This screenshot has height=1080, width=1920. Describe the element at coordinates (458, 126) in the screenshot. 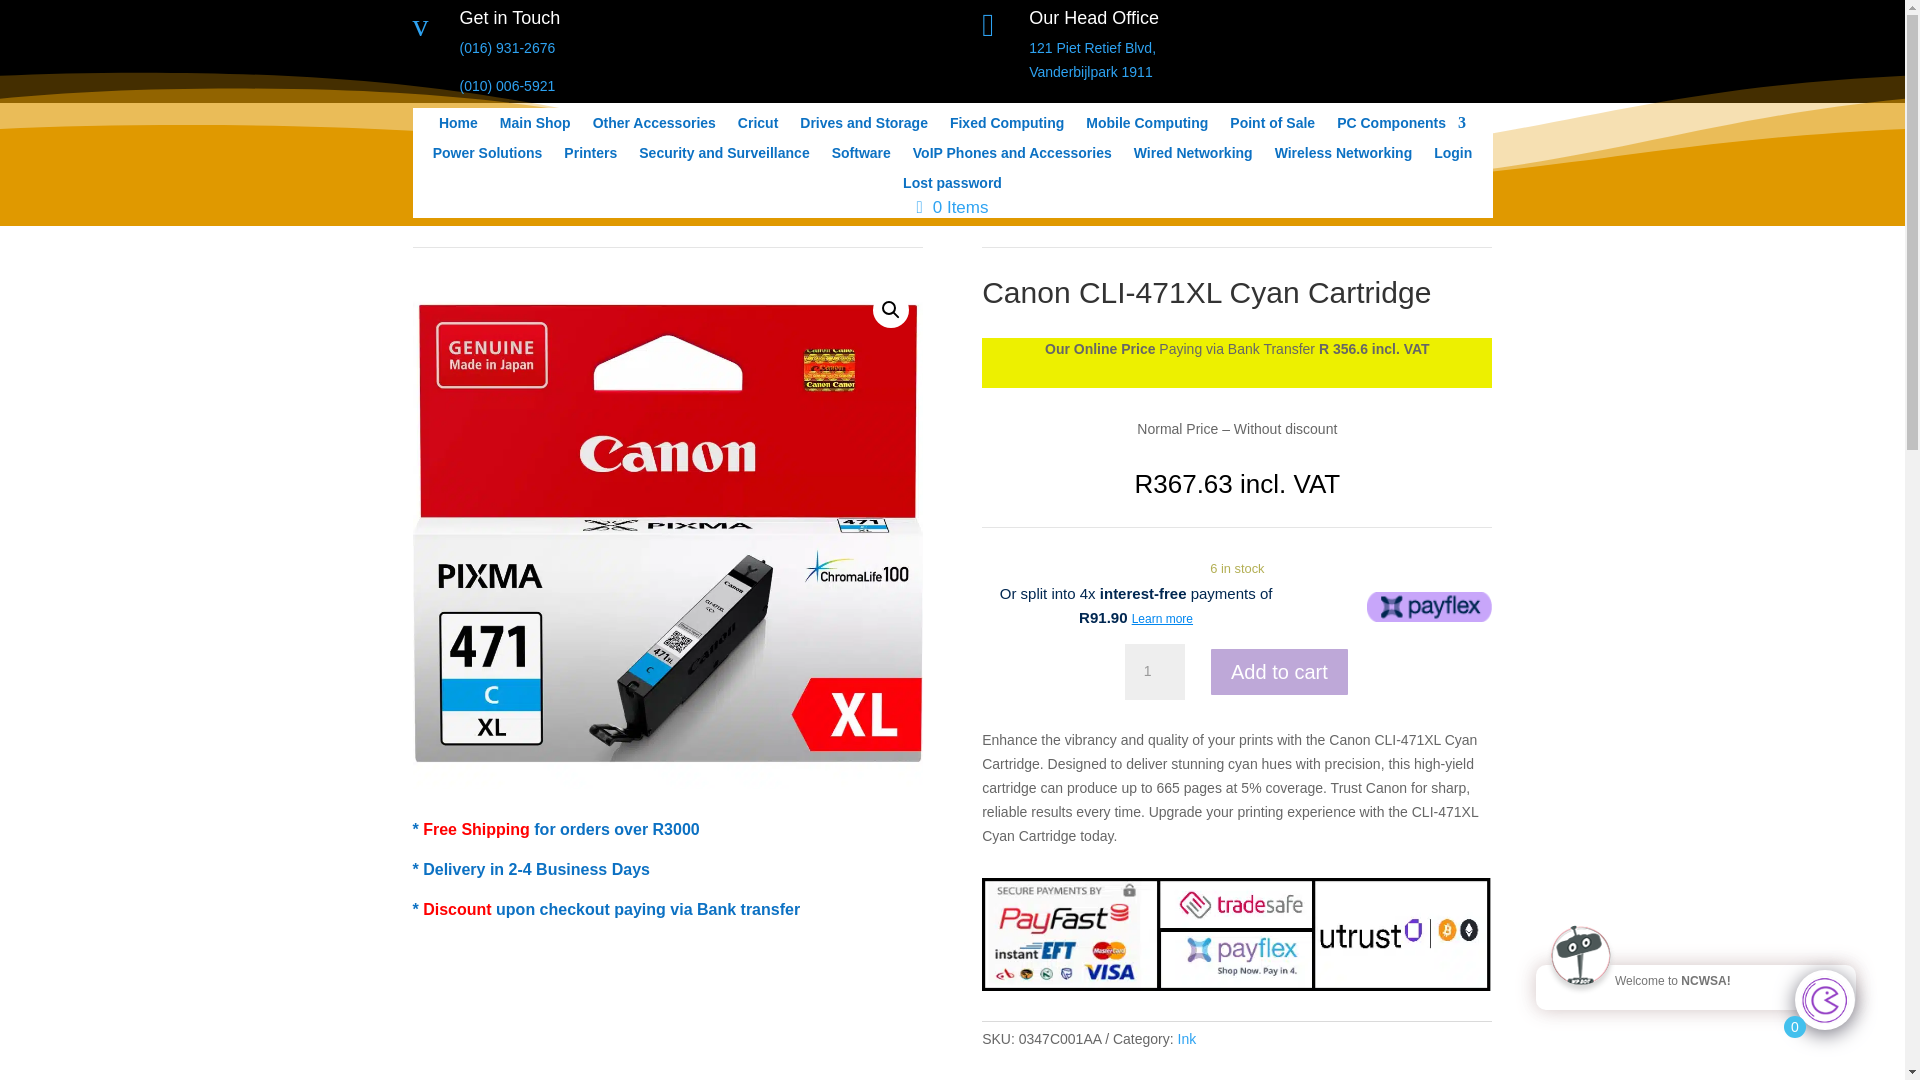

I see `Home` at that location.